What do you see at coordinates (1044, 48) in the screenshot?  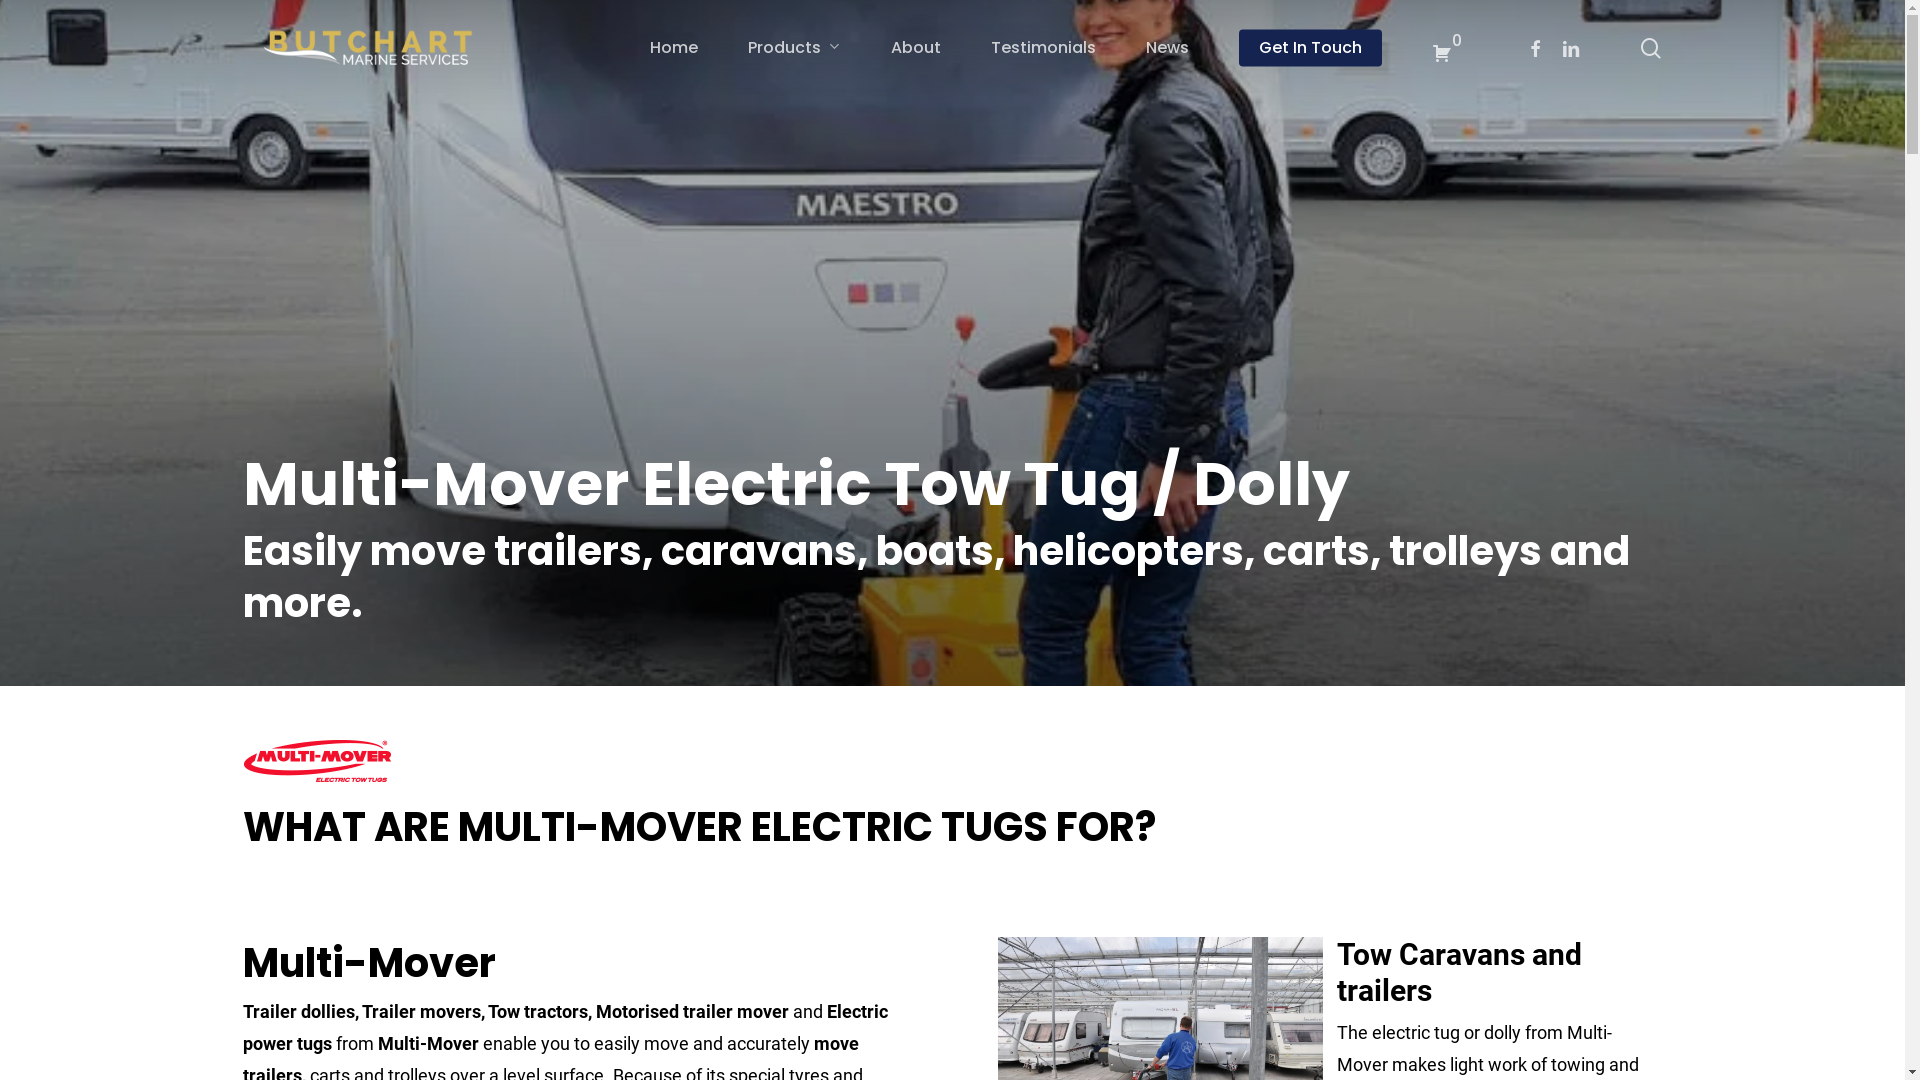 I see `Testimonials` at bounding box center [1044, 48].